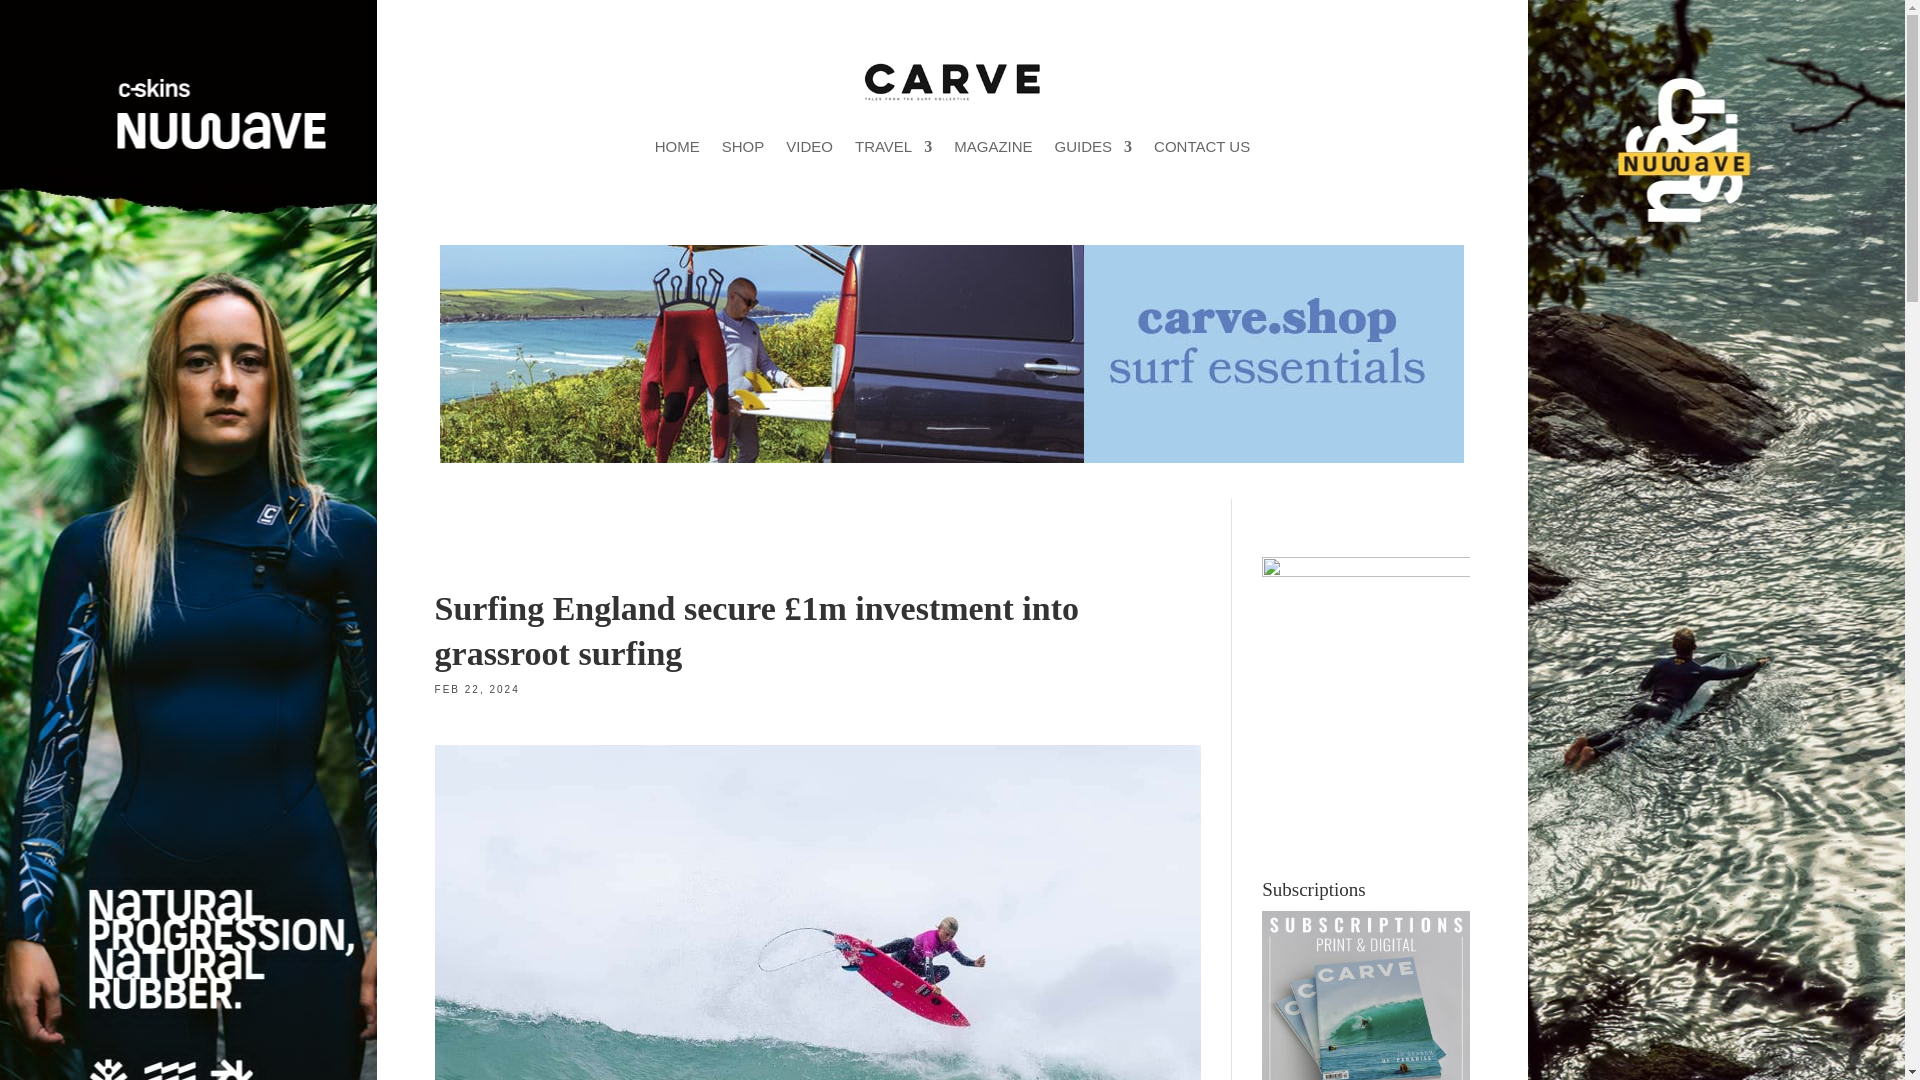  I want to click on TRAVEL, so click(892, 146).